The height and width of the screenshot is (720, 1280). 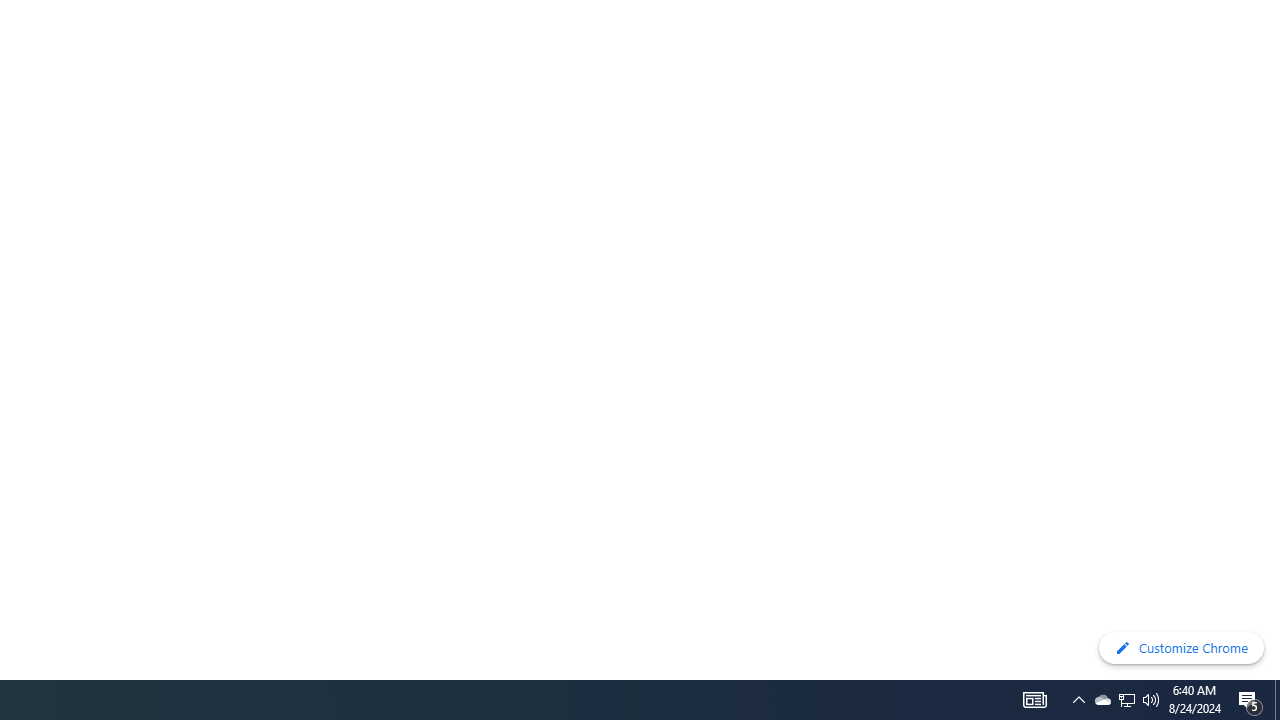 I want to click on Customize Chrome, so click(x=1181, y=648).